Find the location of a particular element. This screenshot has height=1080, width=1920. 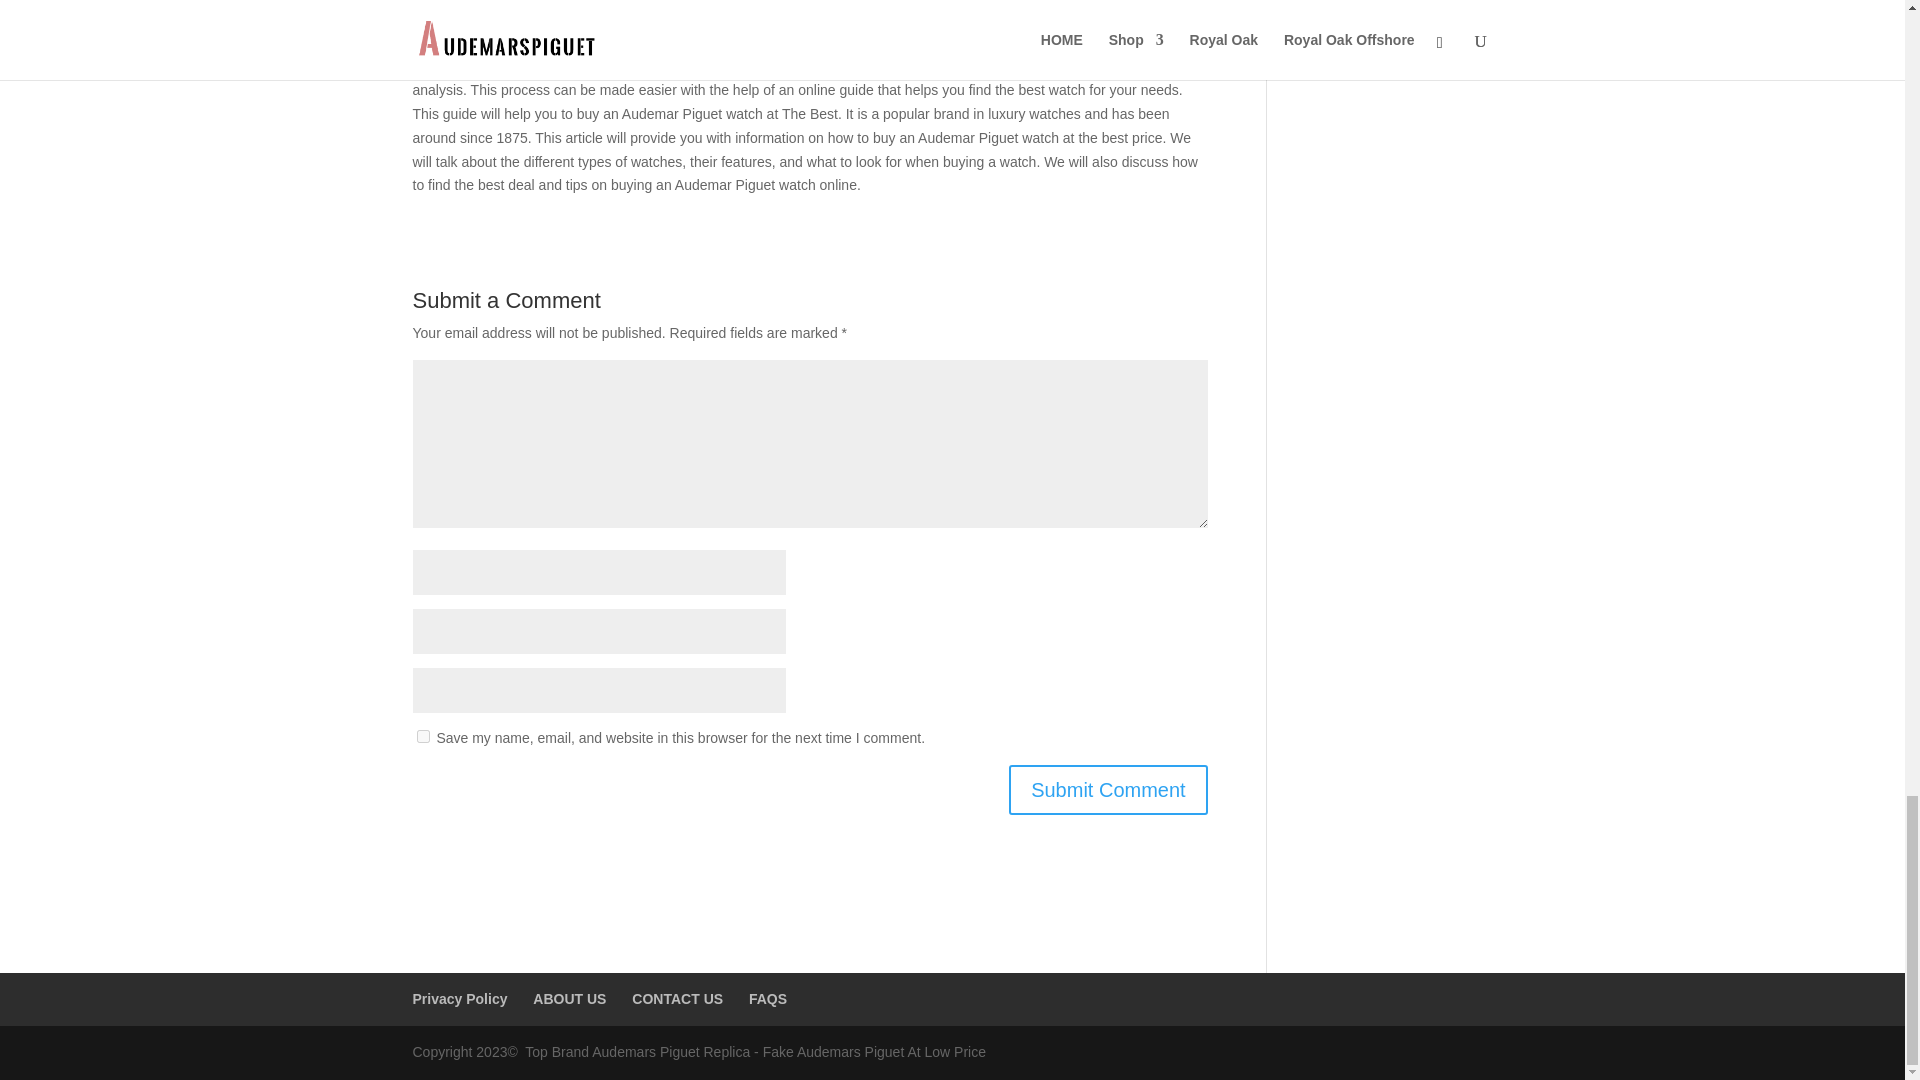

Submit Comment is located at coordinates (1108, 788).